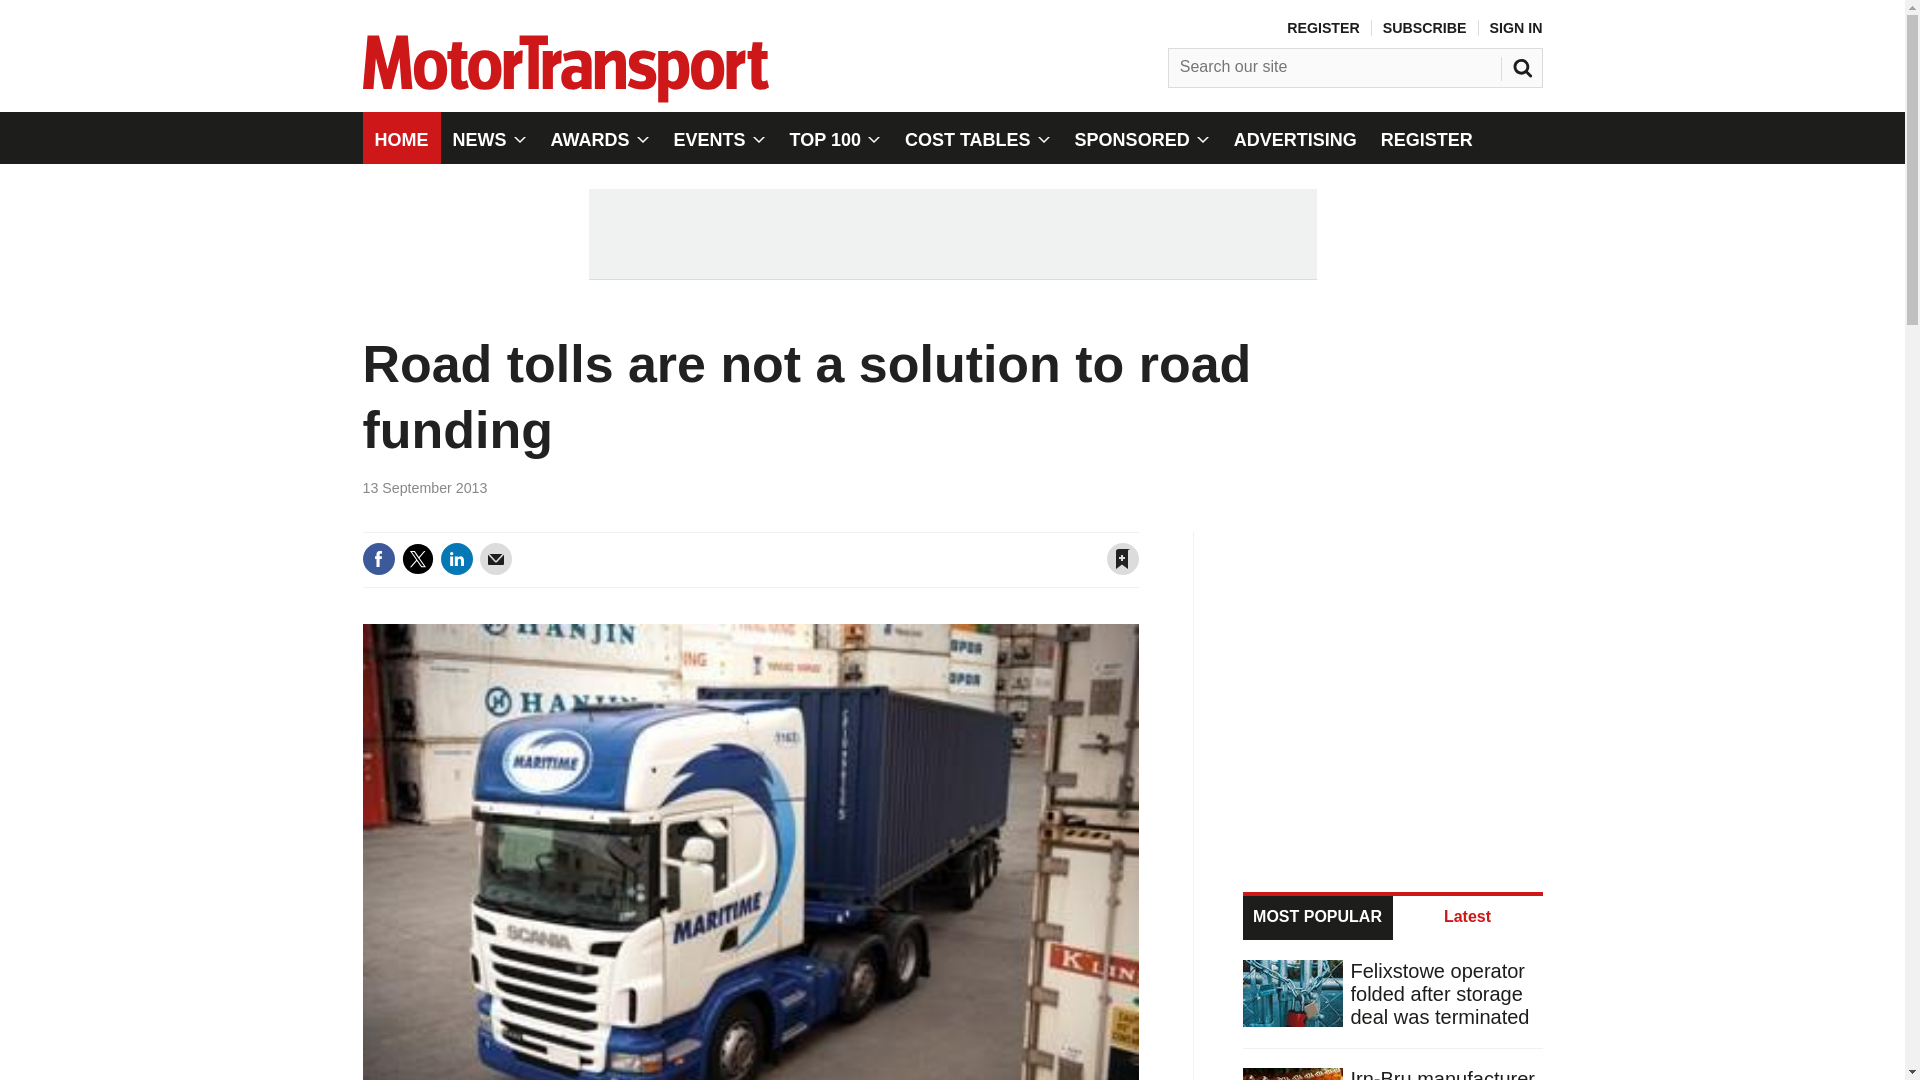 Image resolution: width=1920 pixels, height=1080 pixels. I want to click on Share this on Twitter, so click(417, 558).